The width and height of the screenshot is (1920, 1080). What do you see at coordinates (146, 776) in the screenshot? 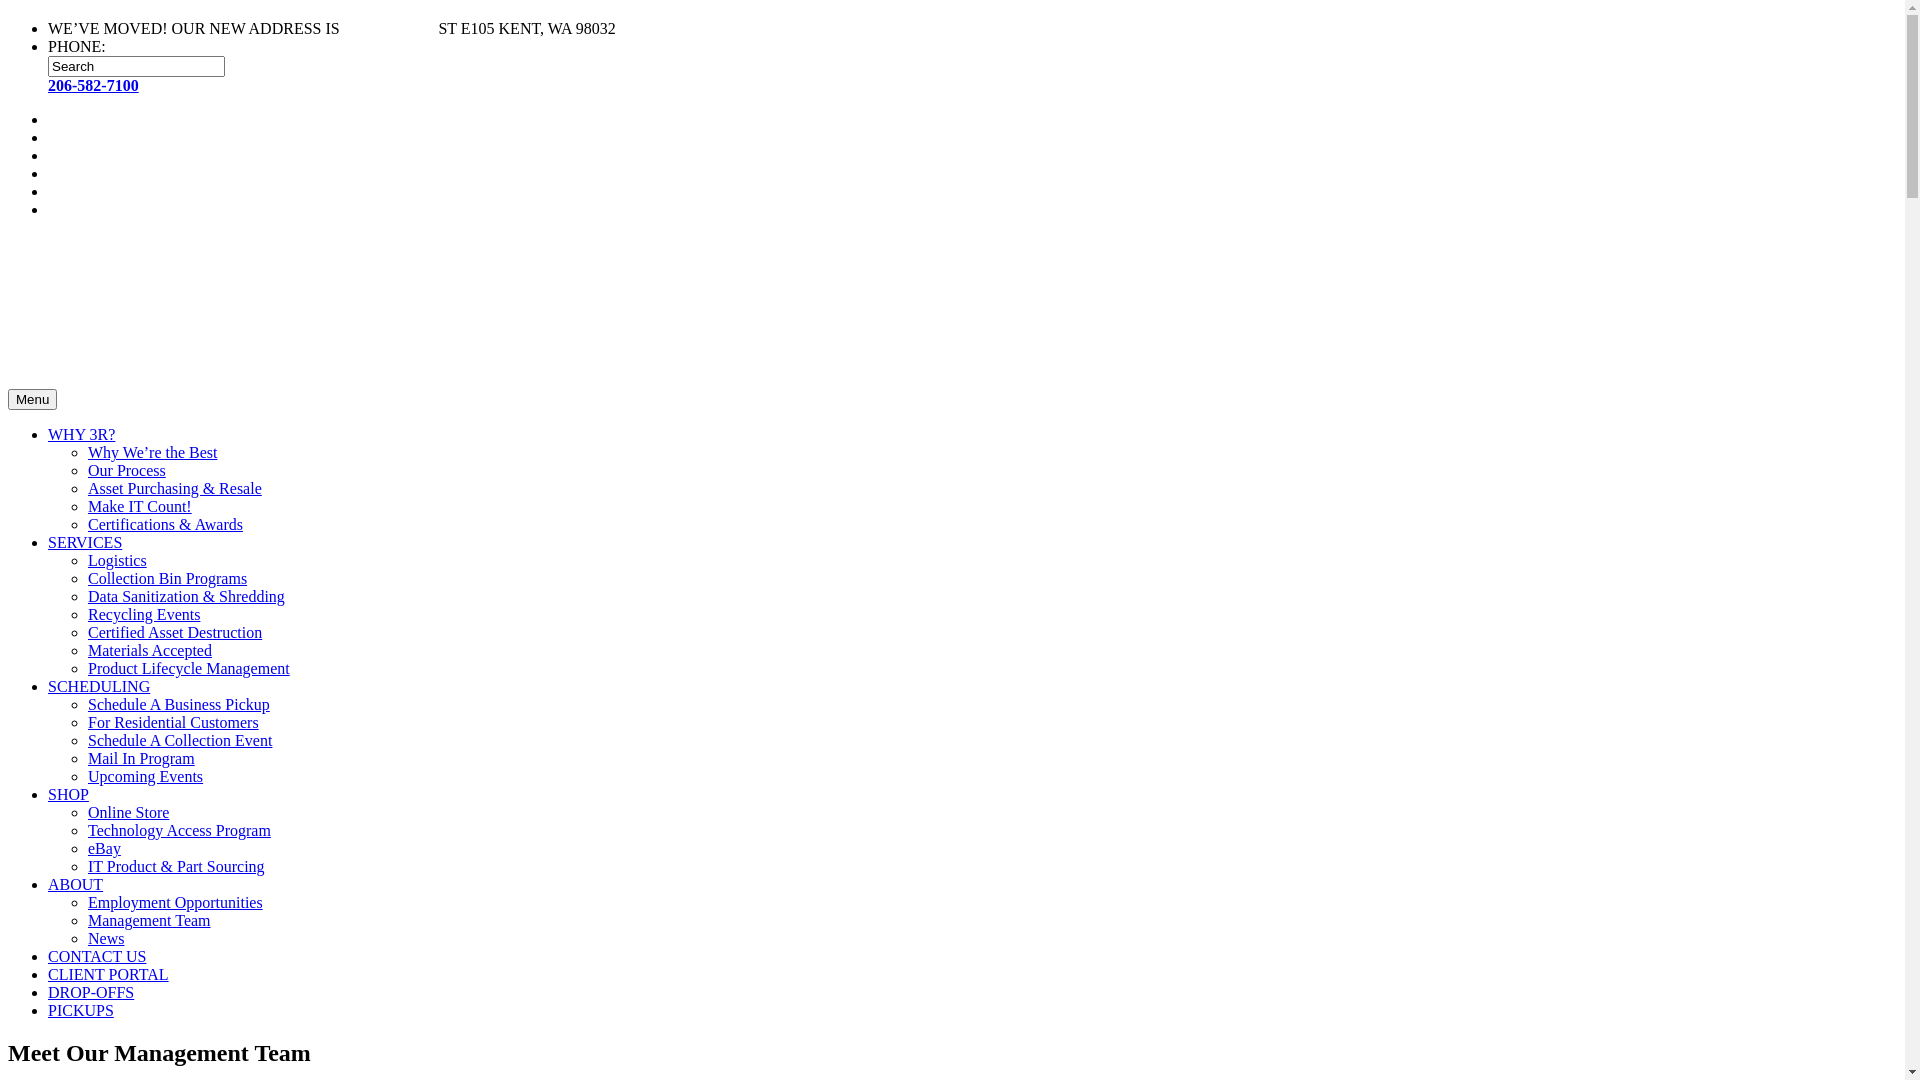
I see `Upcoming Events` at bounding box center [146, 776].